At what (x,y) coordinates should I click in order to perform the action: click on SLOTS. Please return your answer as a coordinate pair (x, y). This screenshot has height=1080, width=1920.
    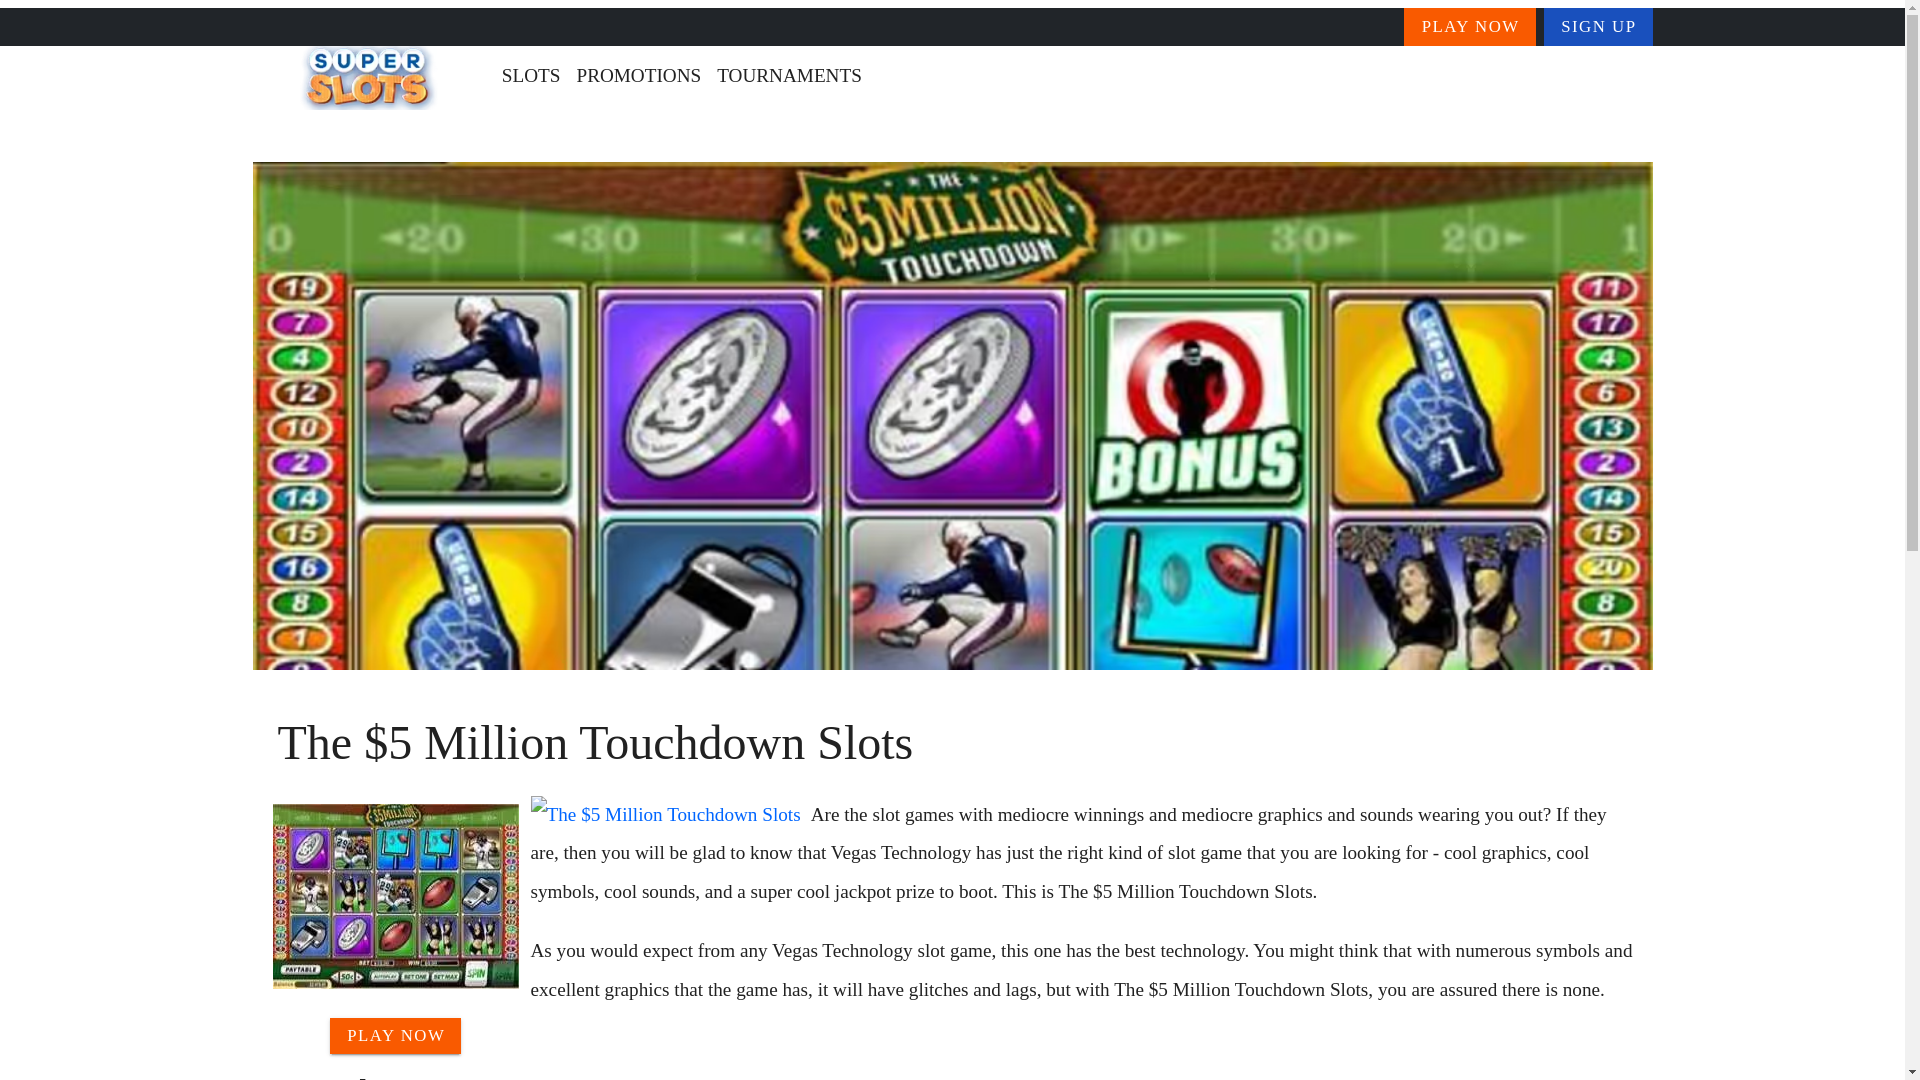
    Looking at the image, I should click on (530, 76).